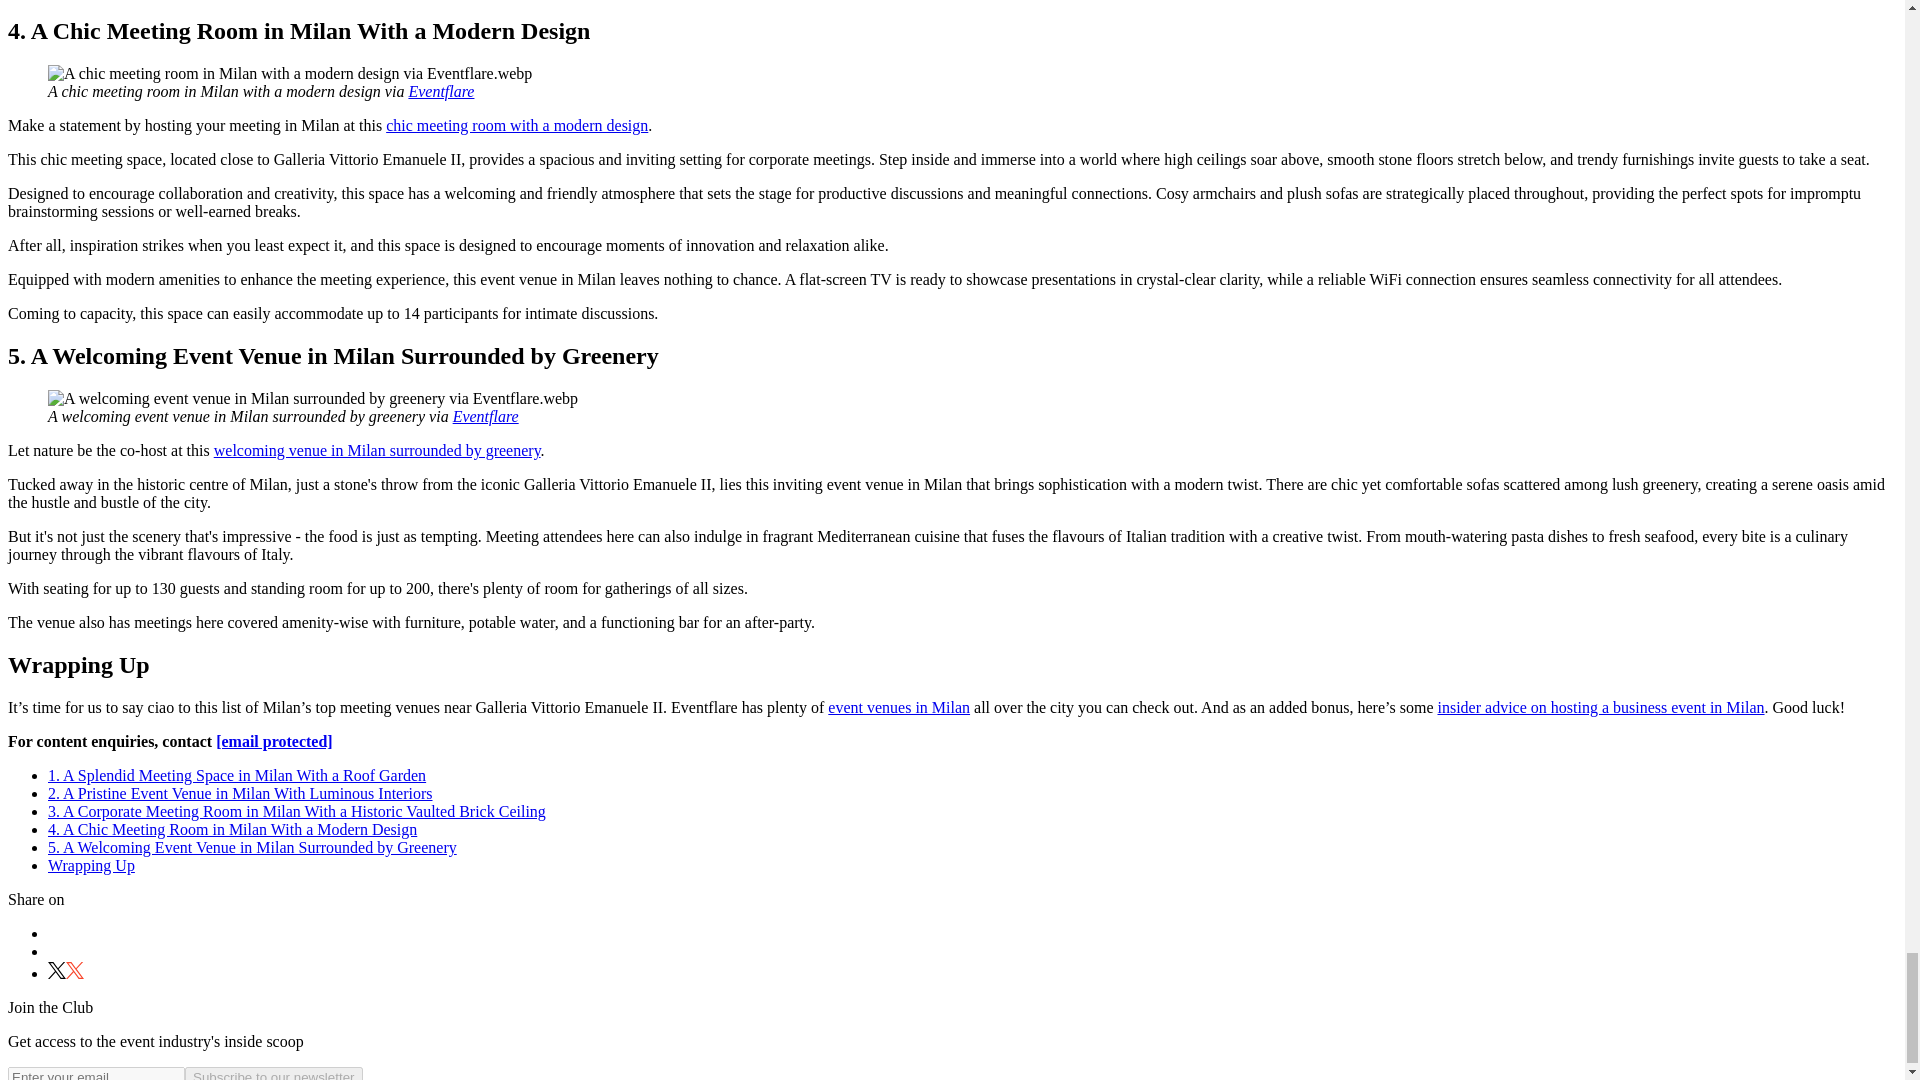 The image size is (1920, 1080). What do you see at coordinates (232, 829) in the screenshot?
I see `4. A Chic Meeting Room in Milan With a Modern Design` at bounding box center [232, 829].